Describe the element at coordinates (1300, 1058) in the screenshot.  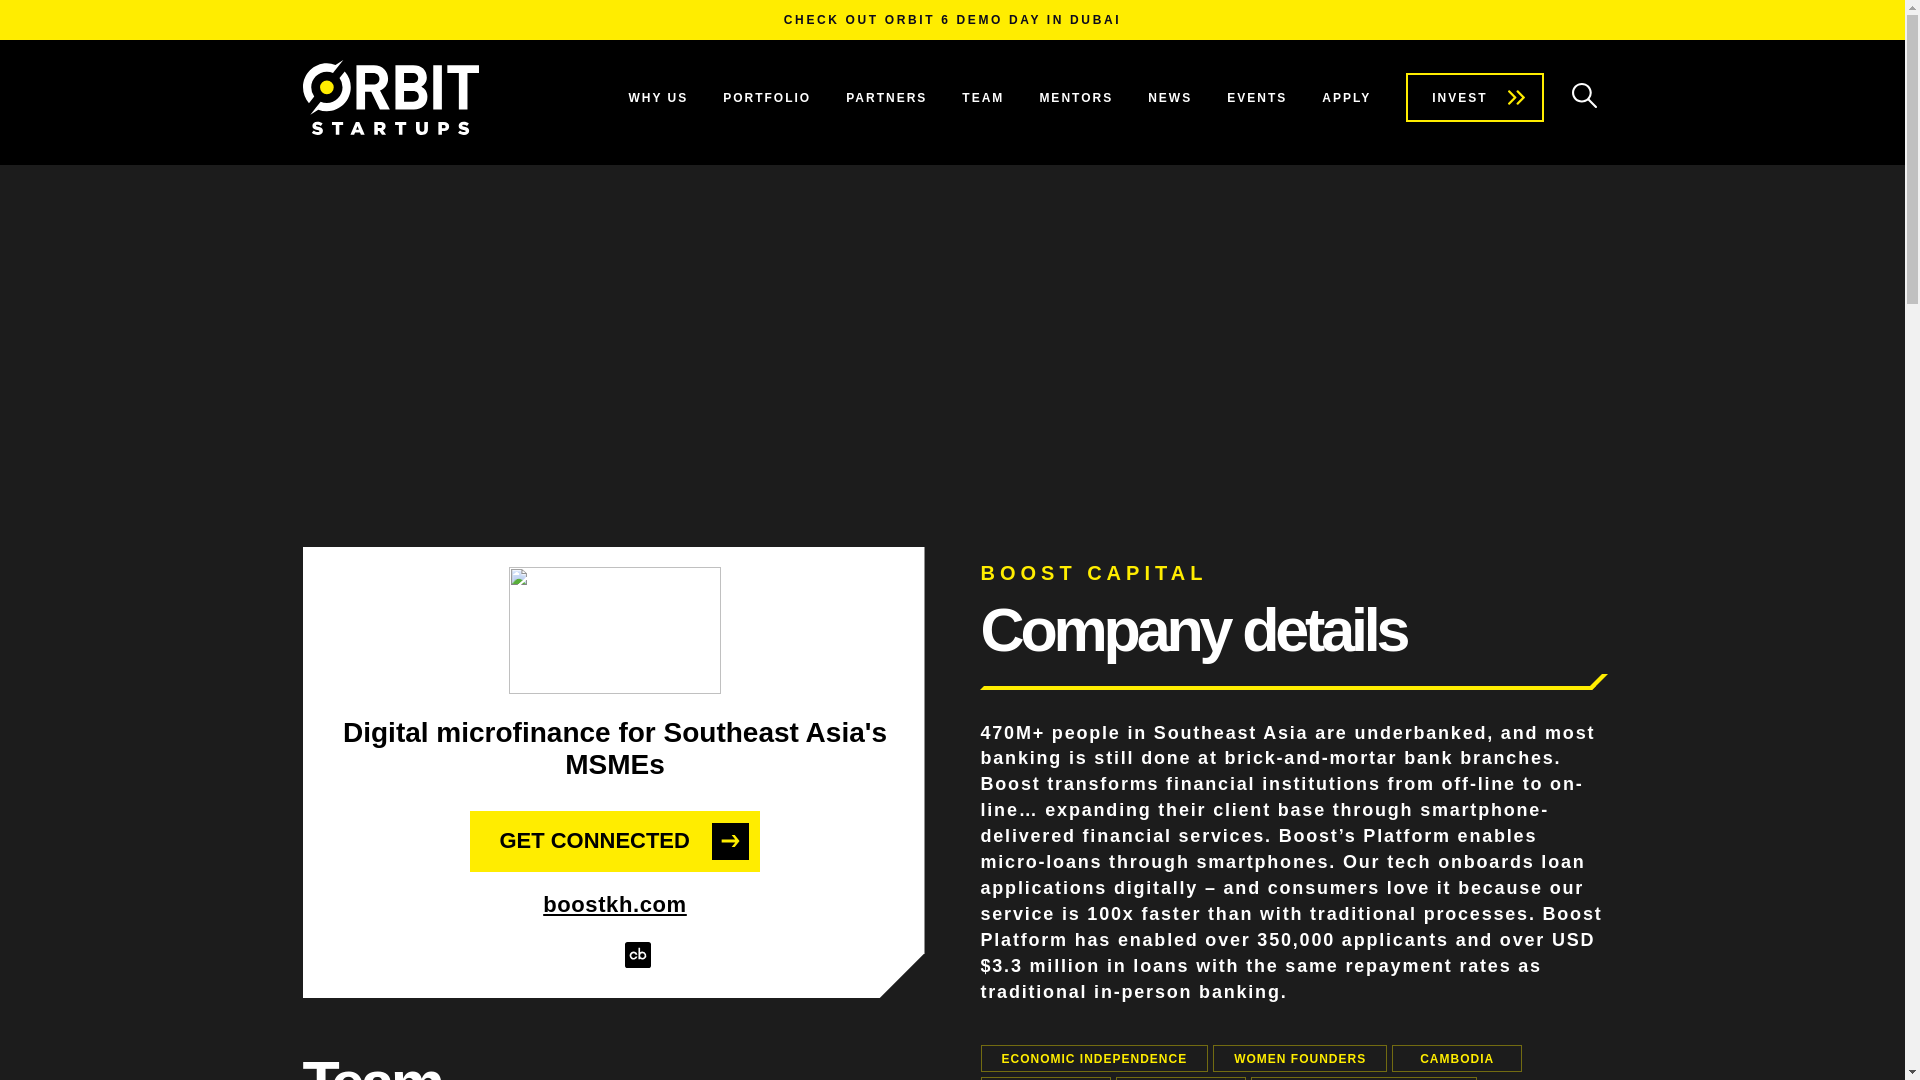
I see `WOMEN FOUNDERS` at that location.